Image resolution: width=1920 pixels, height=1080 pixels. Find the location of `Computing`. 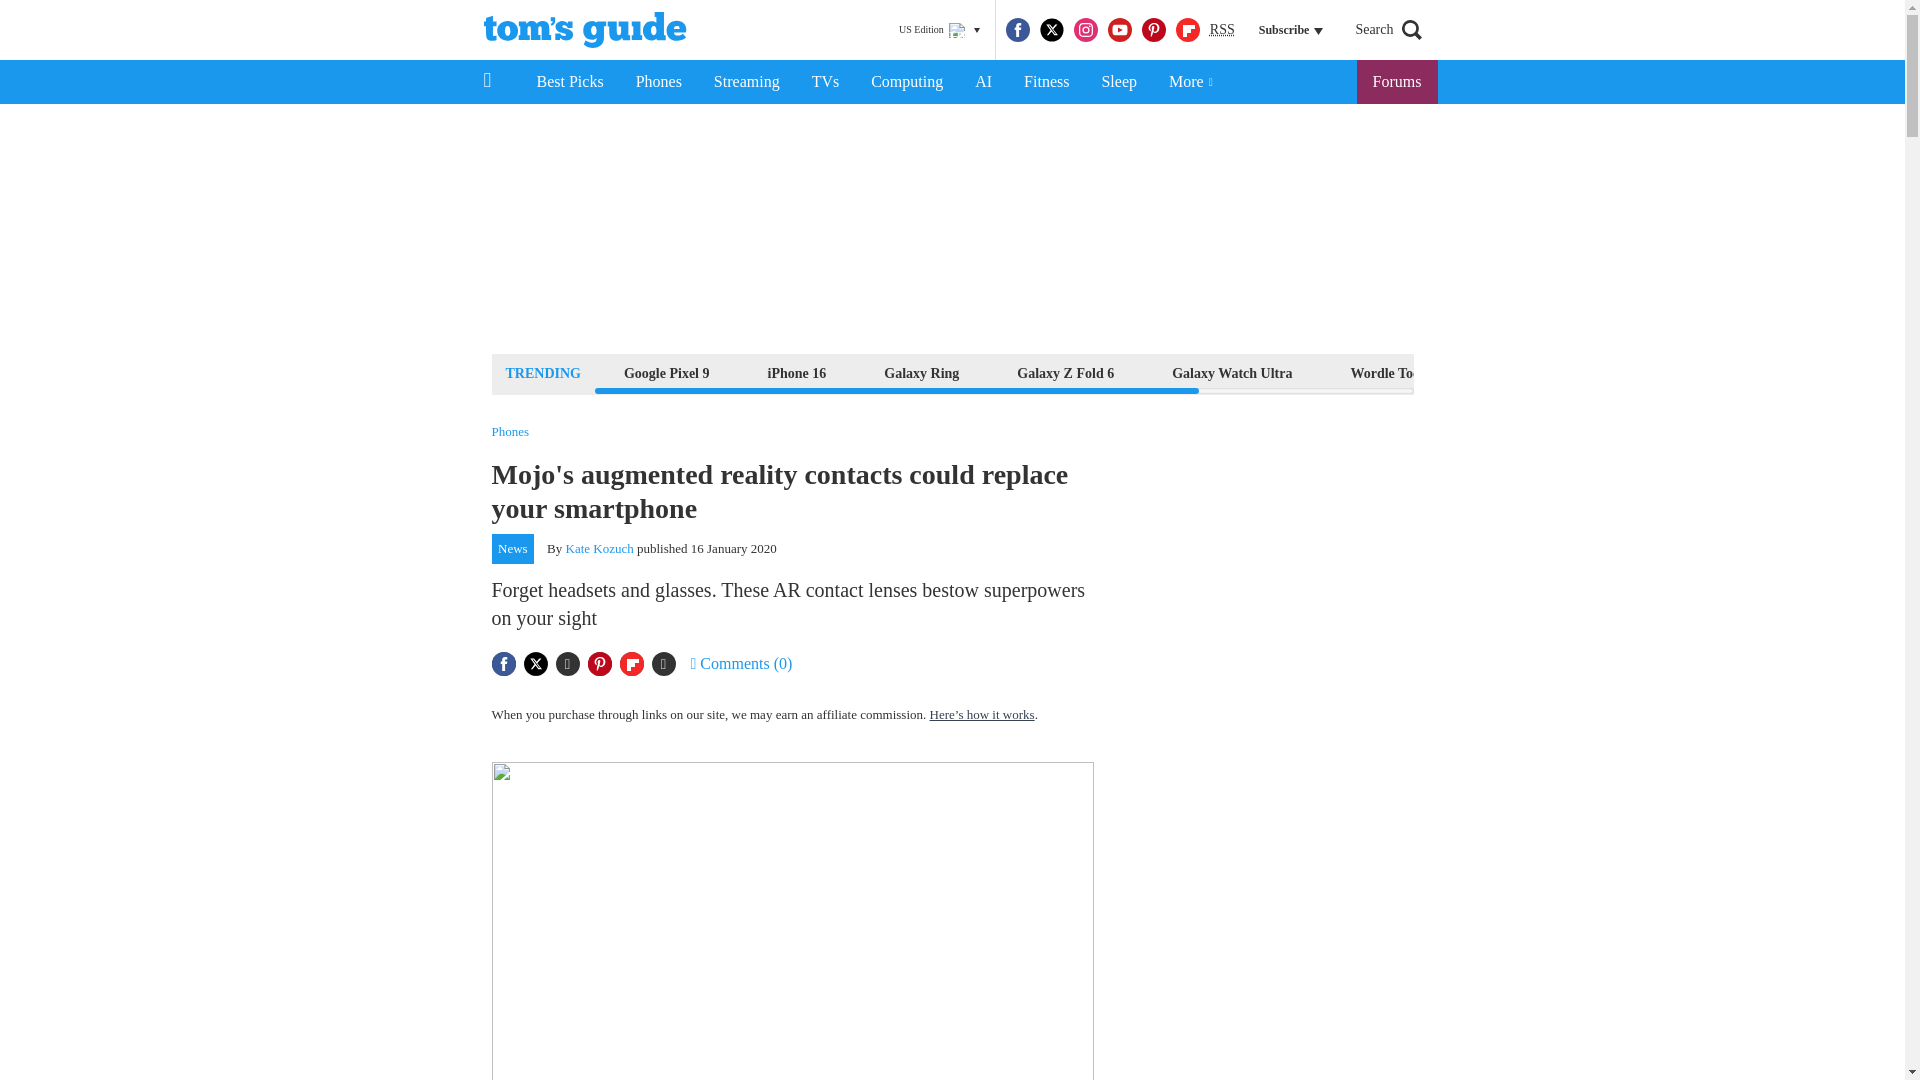

Computing is located at coordinates (906, 82).